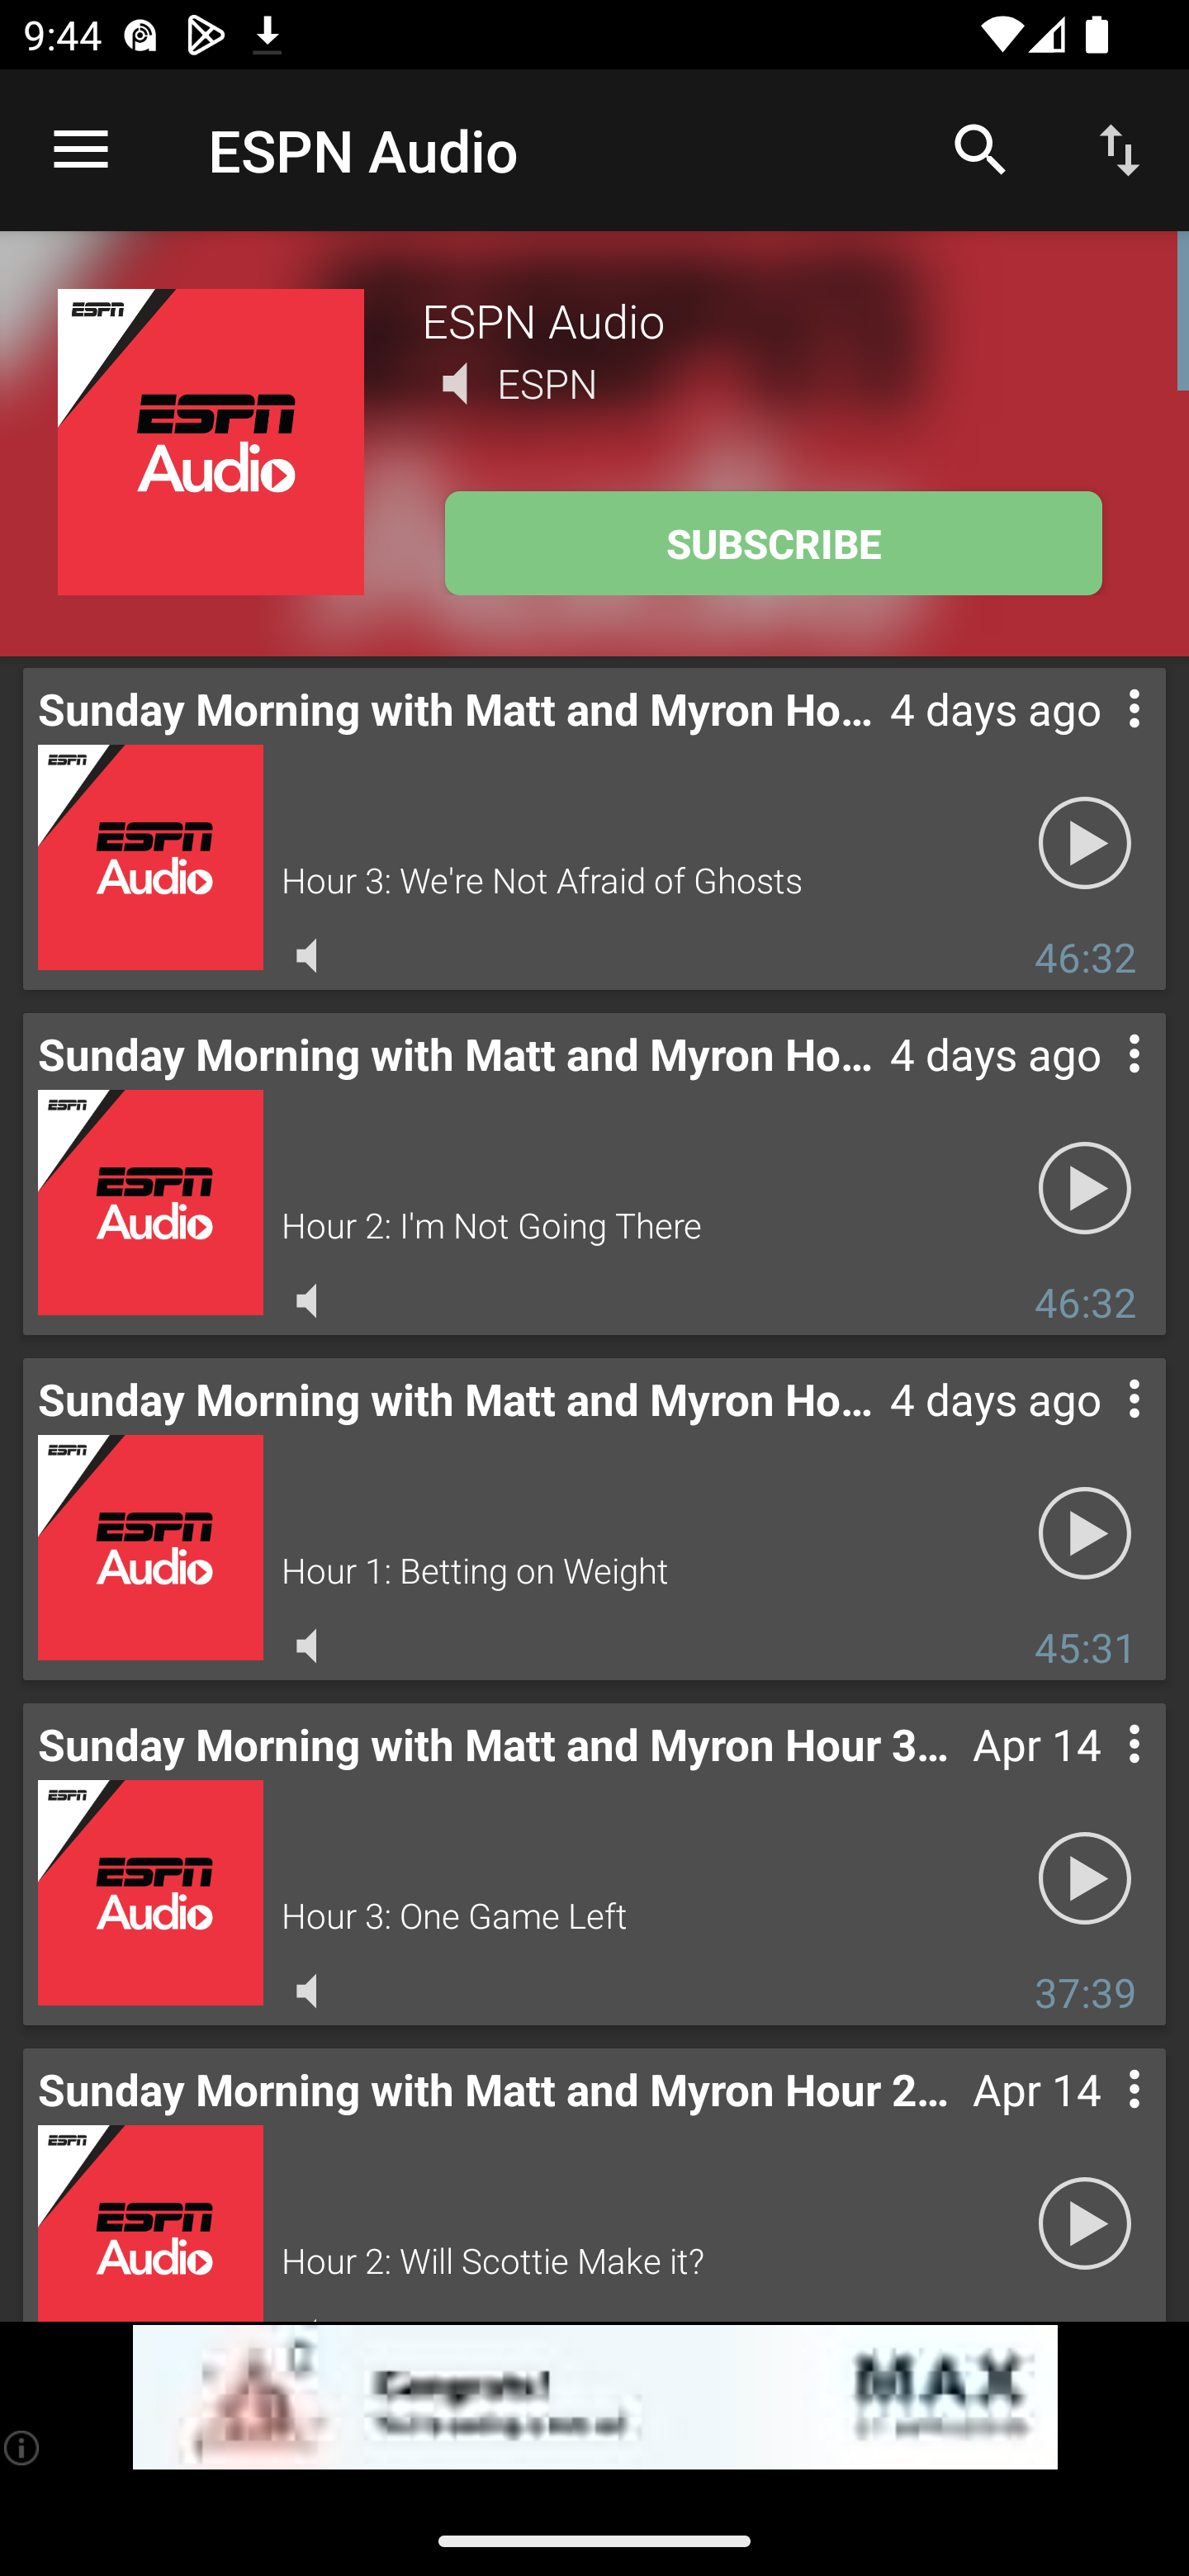  What do you see at coordinates (1120, 149) in the screenshot?
I see `Sort` at bounding box center [1120, 149].